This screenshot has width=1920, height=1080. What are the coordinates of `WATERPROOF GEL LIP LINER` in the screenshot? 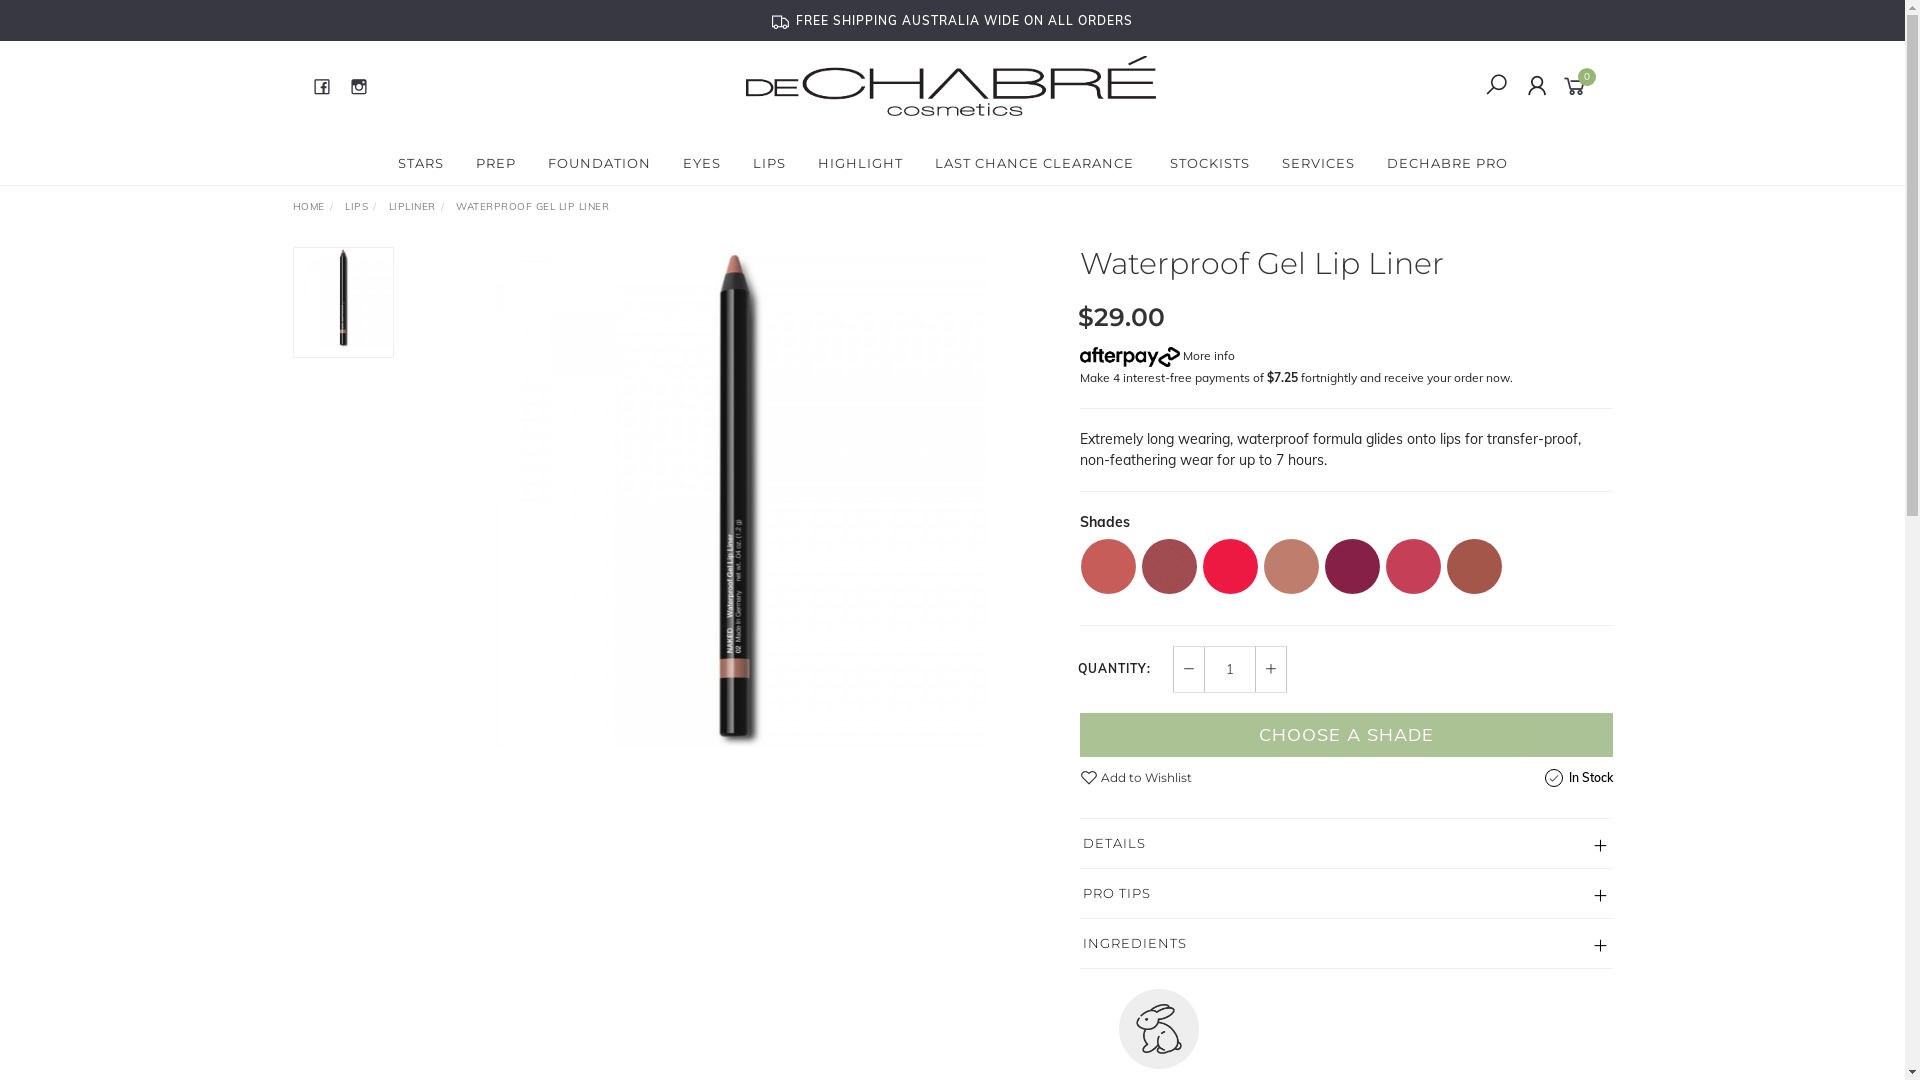 It's located at (532, 206).